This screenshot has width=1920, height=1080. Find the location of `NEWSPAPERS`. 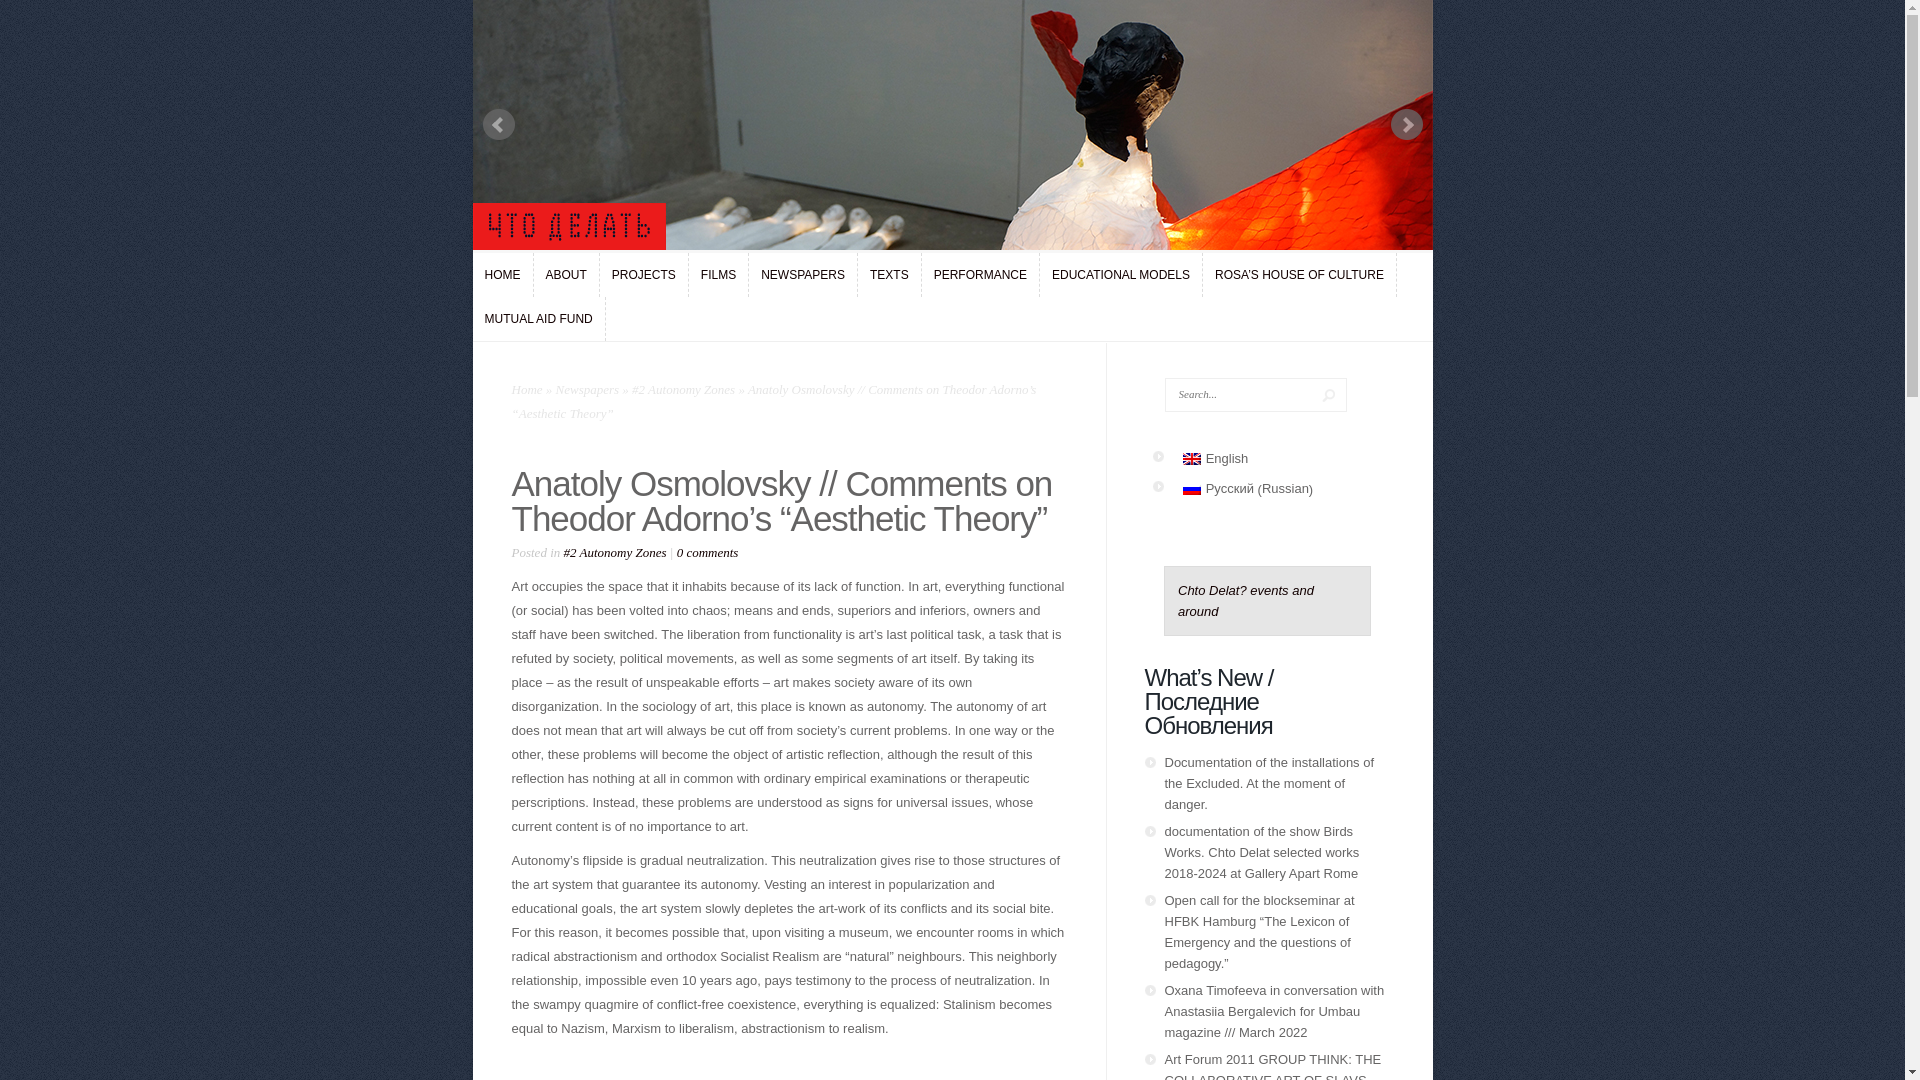

NEWSPAPERS is located at coordinates (802, 274).